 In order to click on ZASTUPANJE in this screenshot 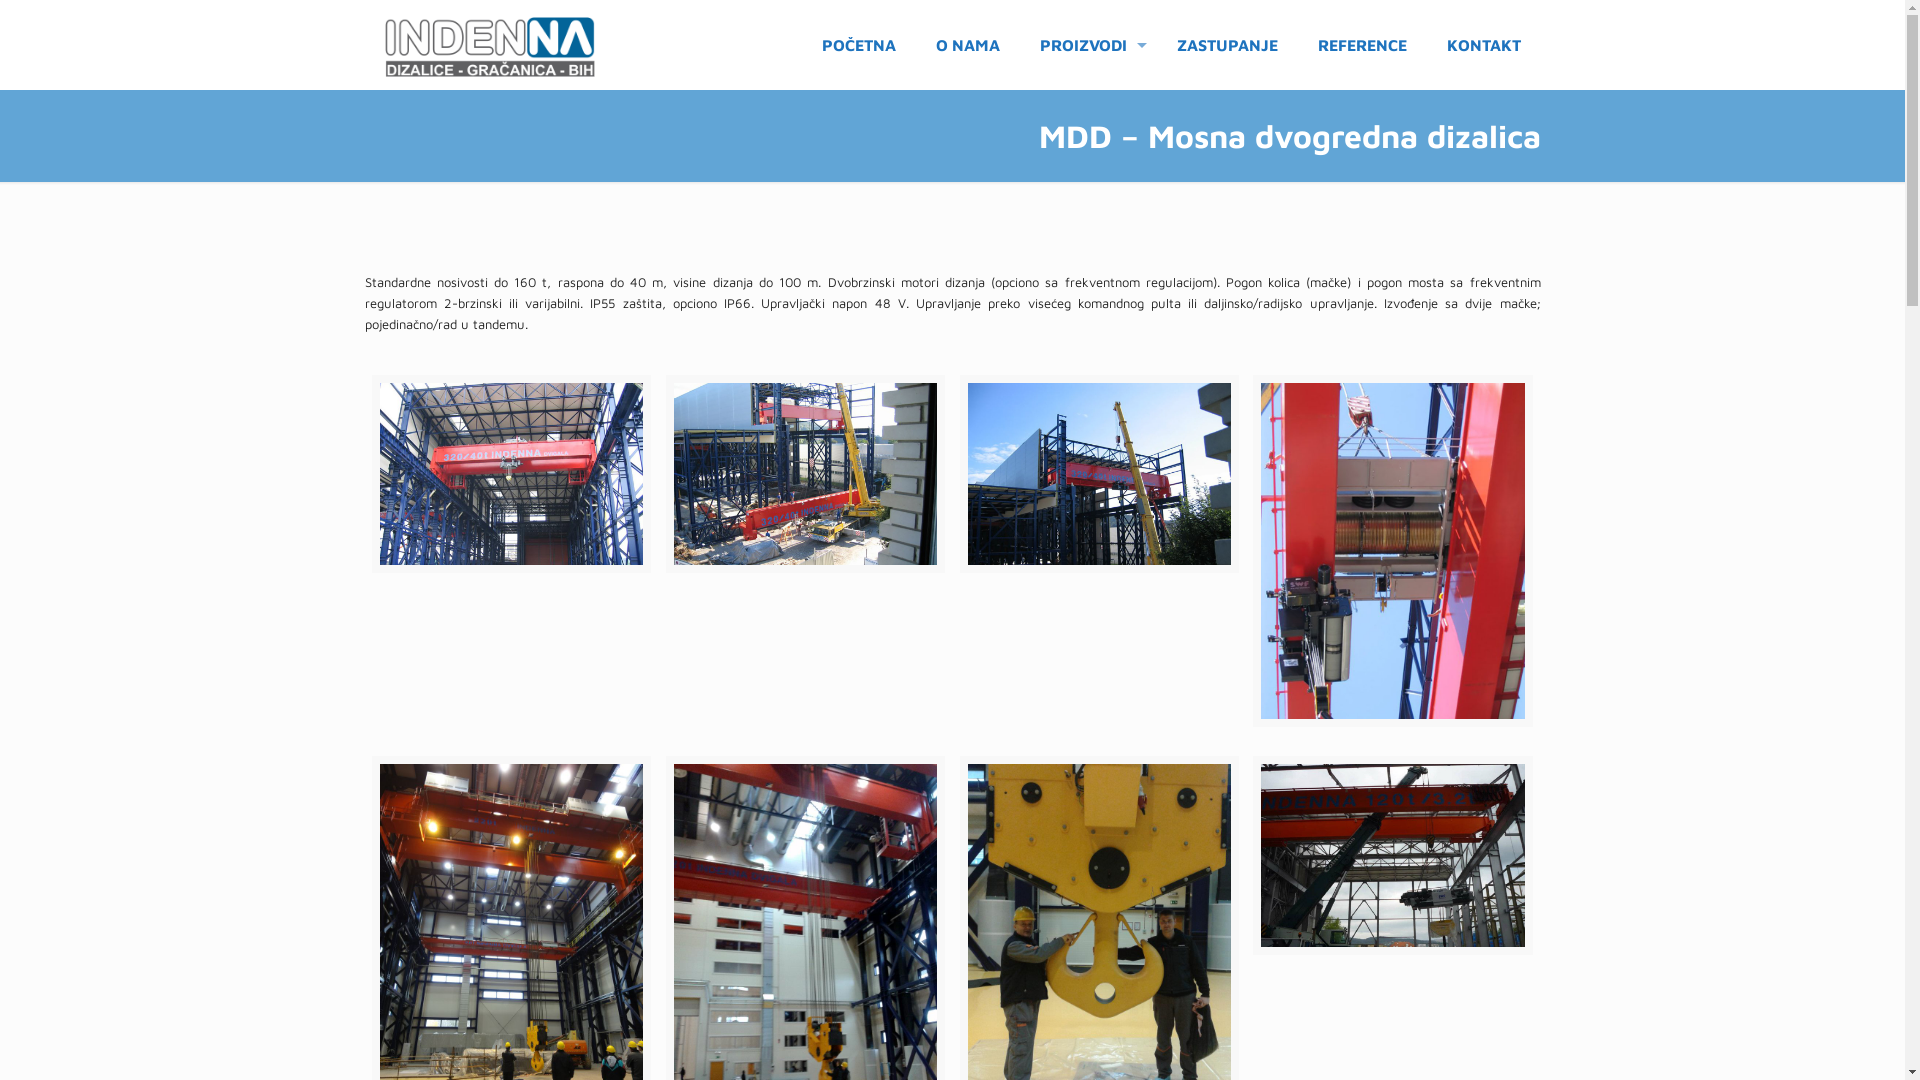, I will do `click(1226, 45)`.